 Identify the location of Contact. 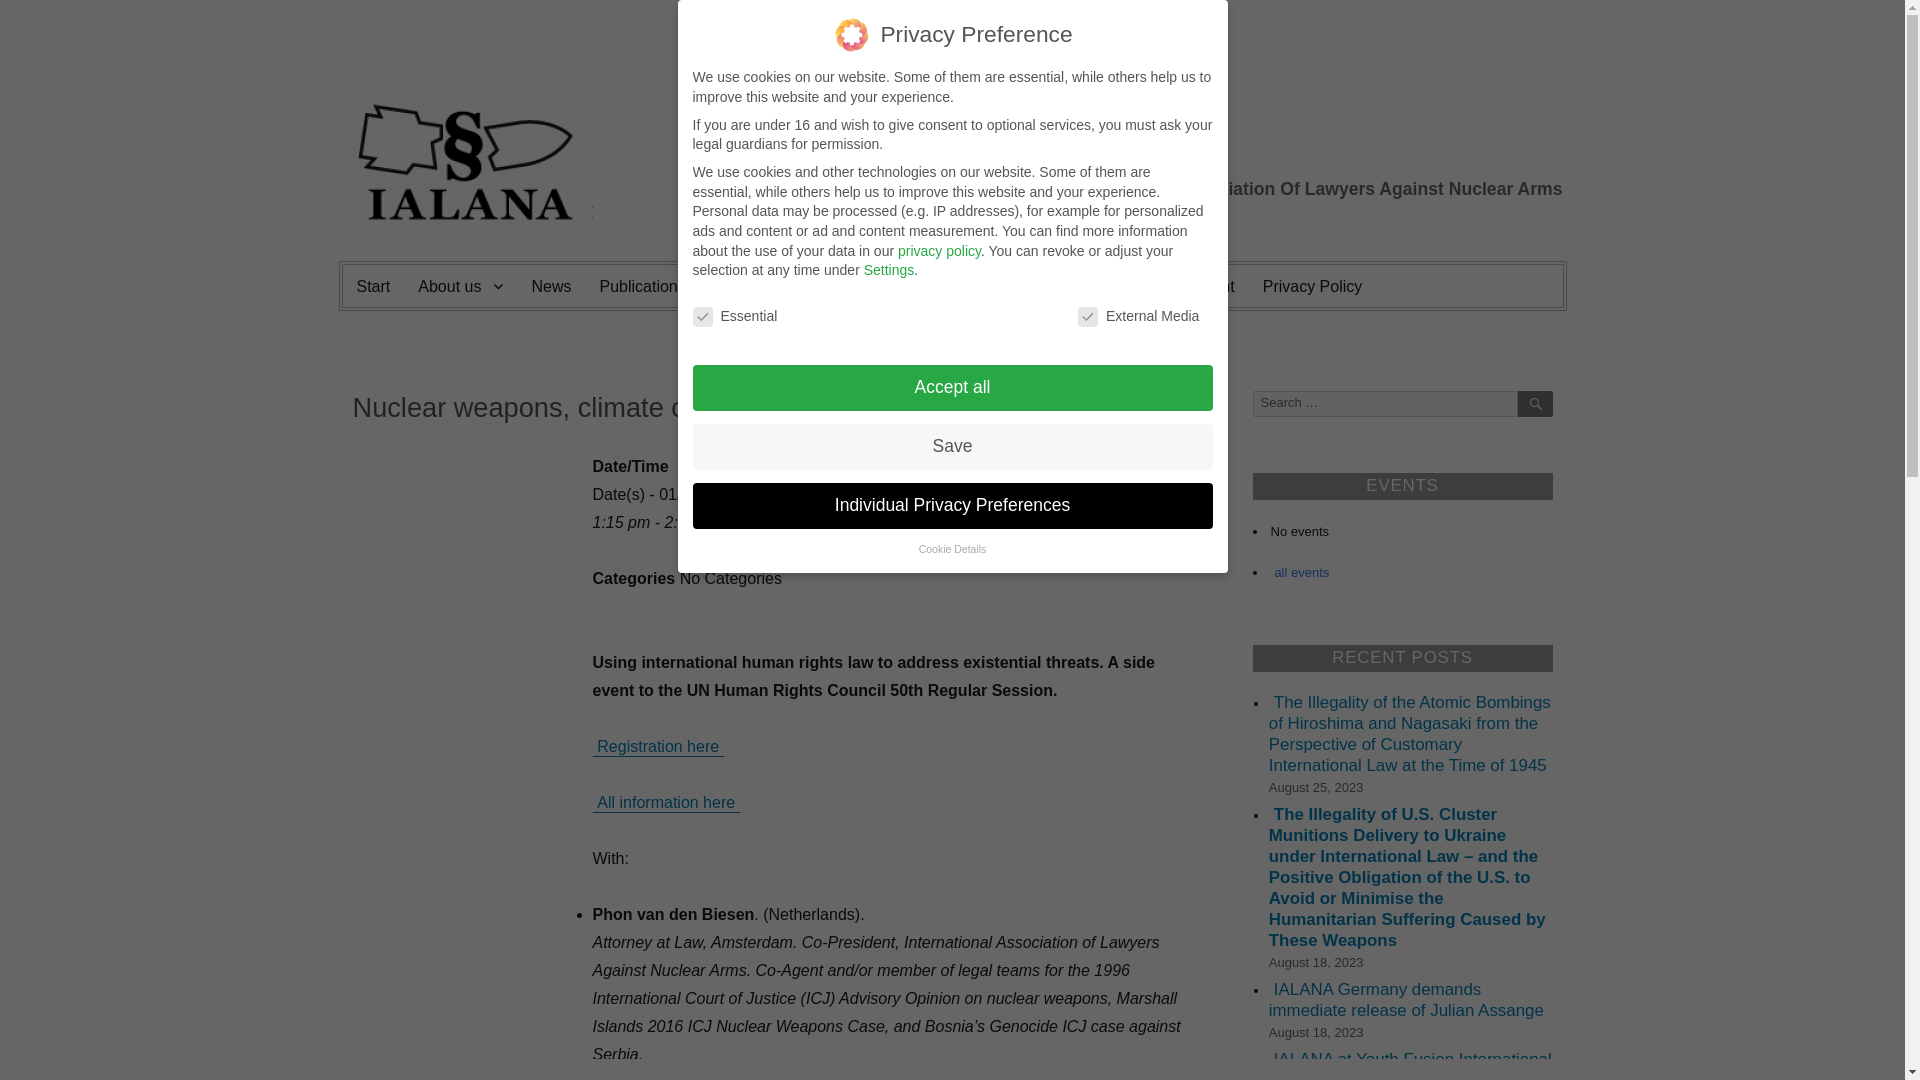
(849, 285).